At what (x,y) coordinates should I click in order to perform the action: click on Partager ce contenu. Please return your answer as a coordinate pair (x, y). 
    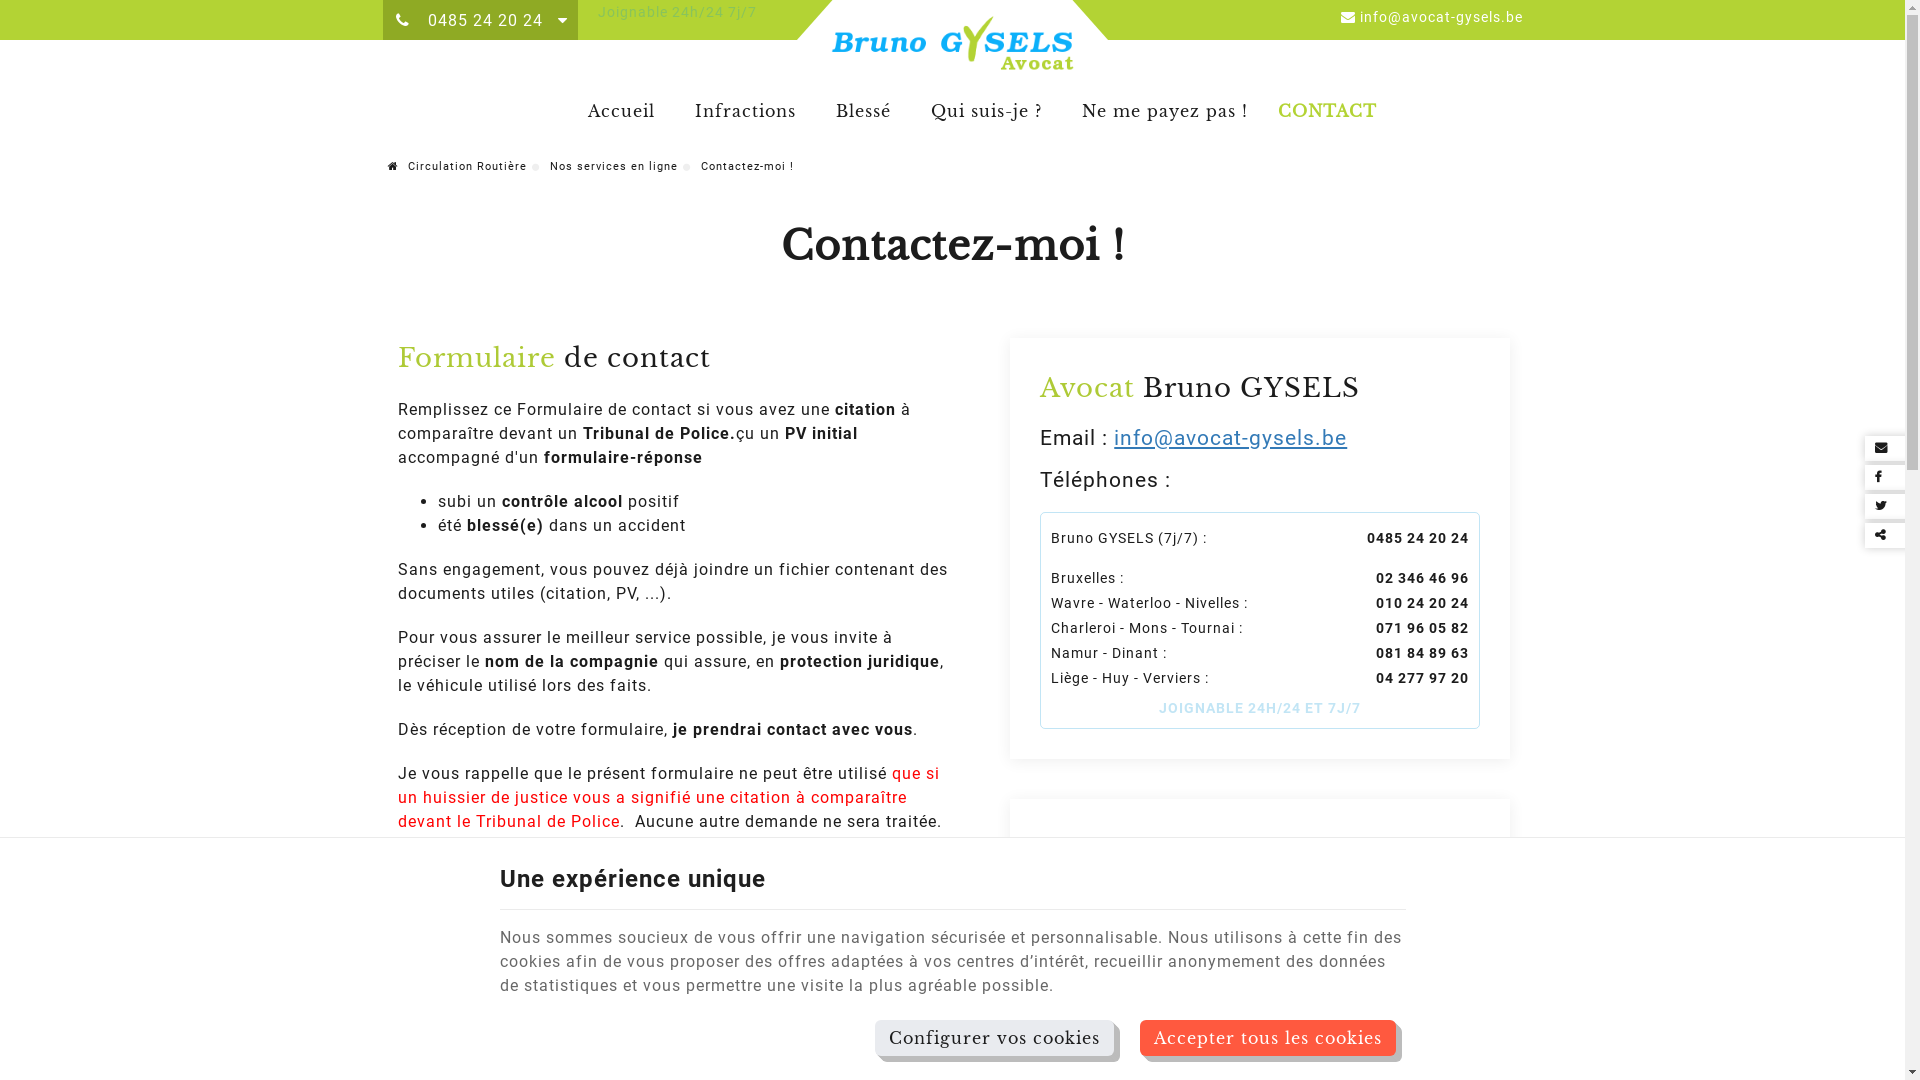
    Looking at the image, I should click on (1890, 536).